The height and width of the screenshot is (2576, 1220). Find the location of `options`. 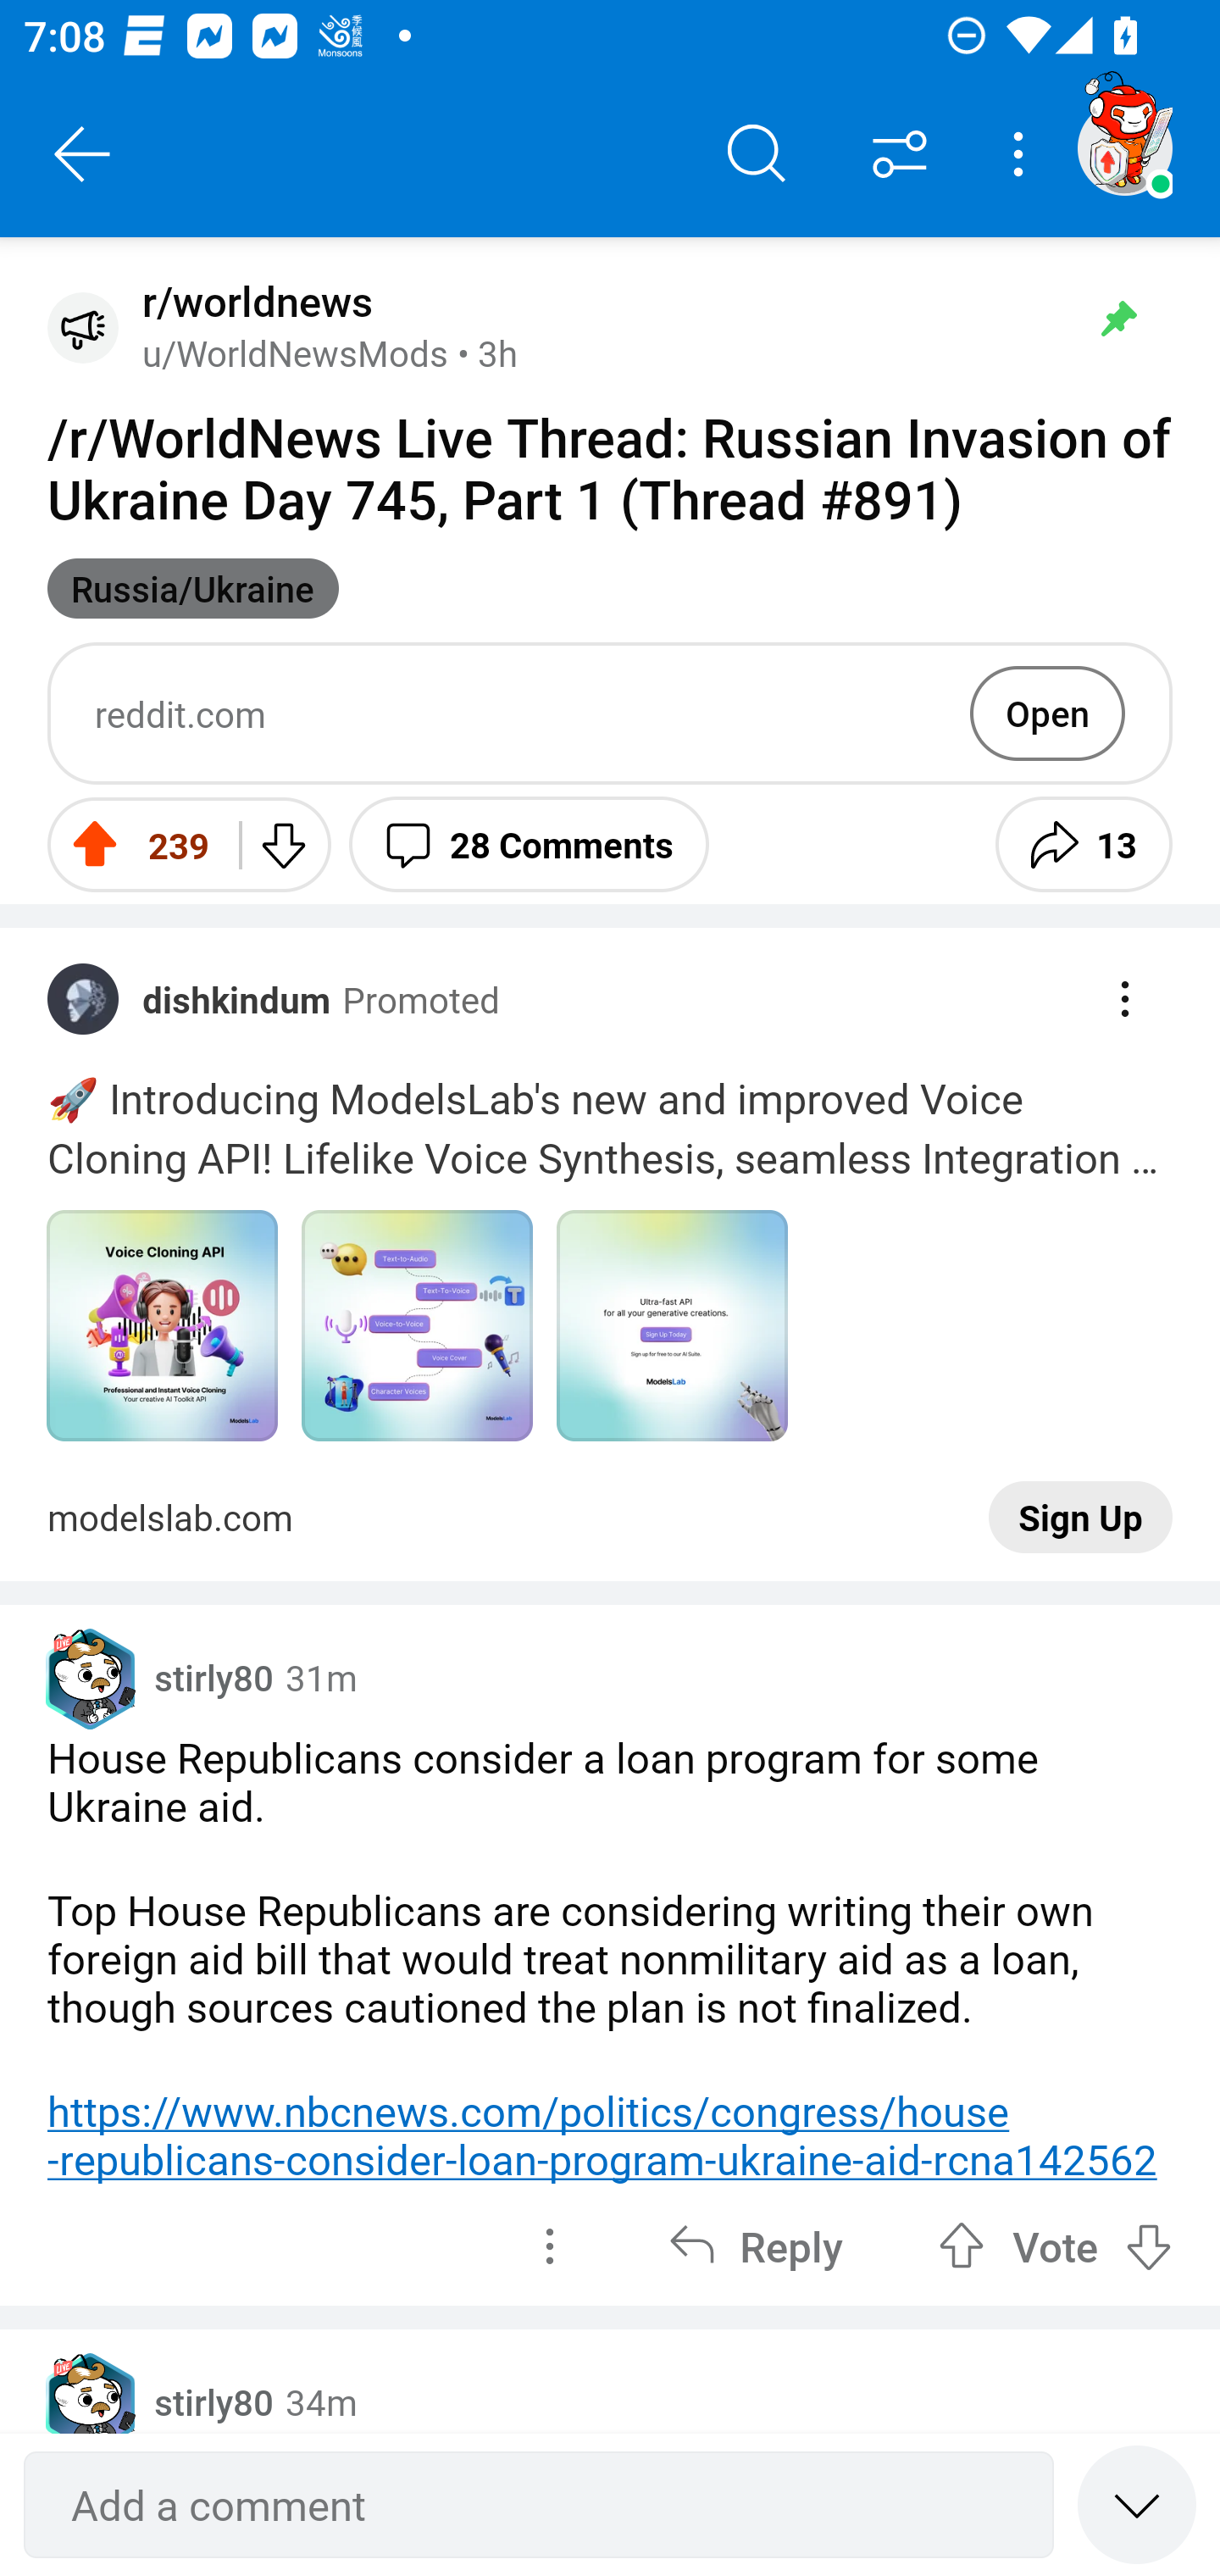

options is located at coordinates (549, 2246).